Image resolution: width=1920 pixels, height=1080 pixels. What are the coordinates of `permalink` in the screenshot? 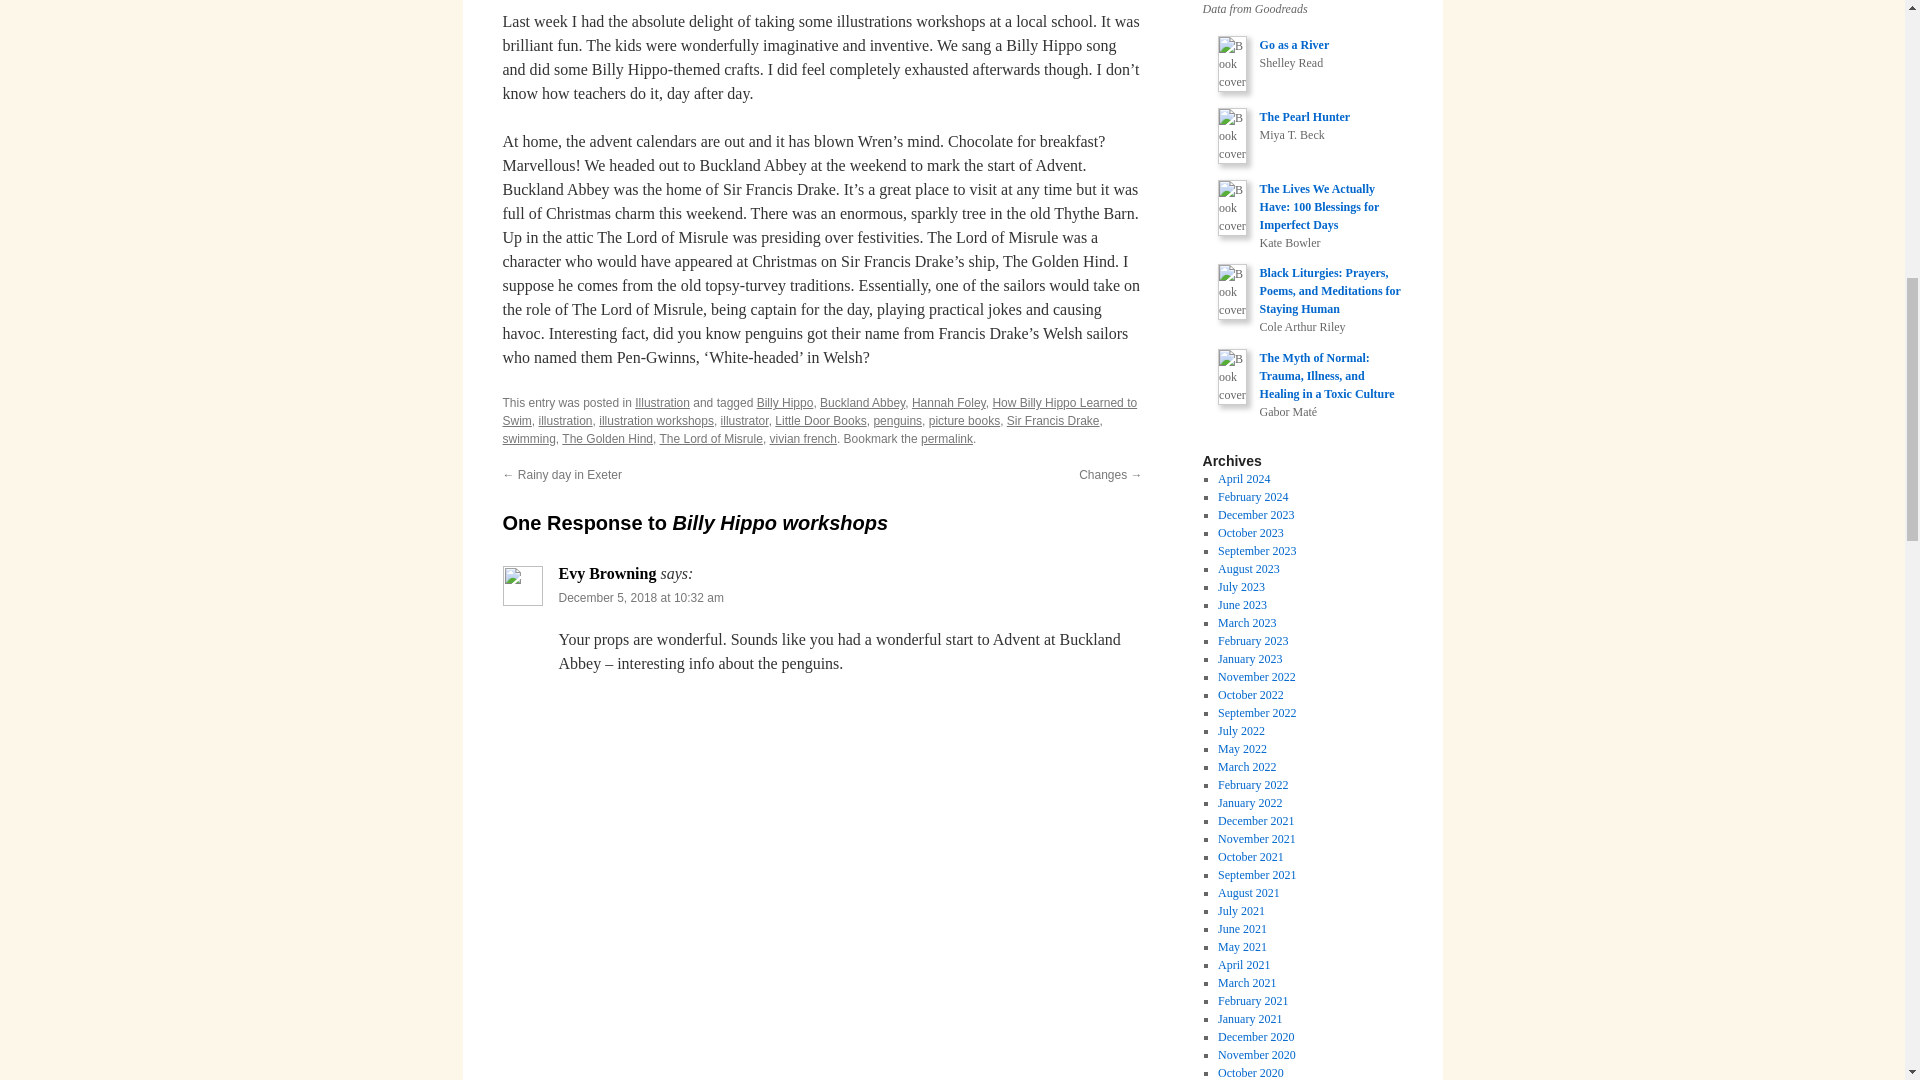 It's located at (947, 439).